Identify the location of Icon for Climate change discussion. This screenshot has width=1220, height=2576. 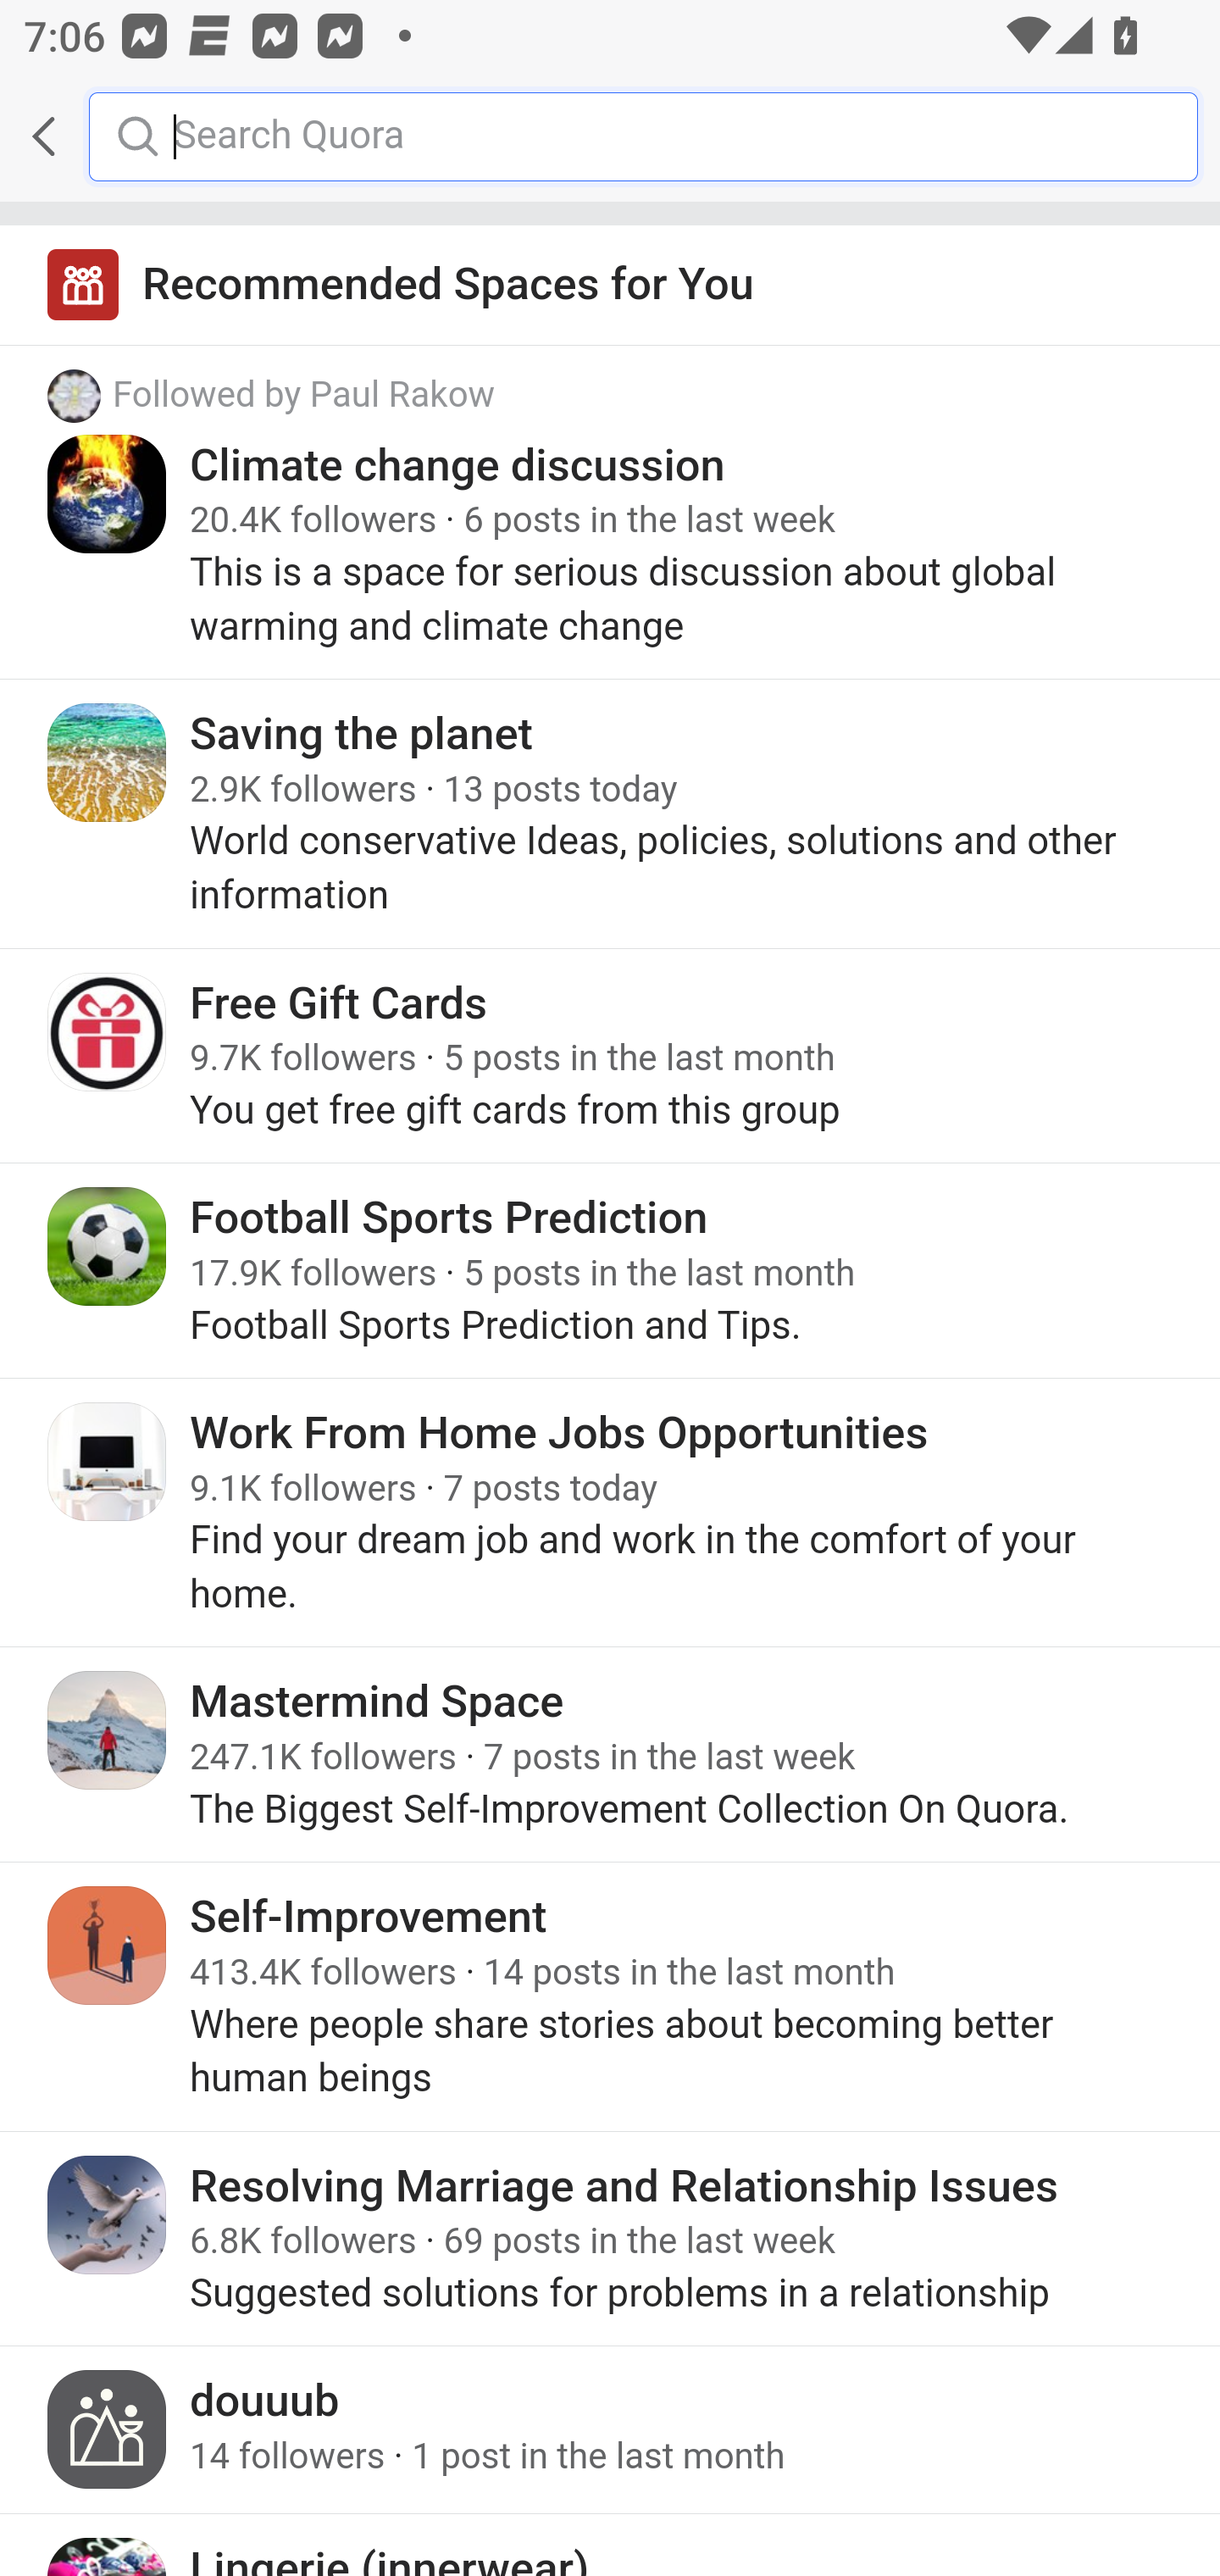
(108, 493).